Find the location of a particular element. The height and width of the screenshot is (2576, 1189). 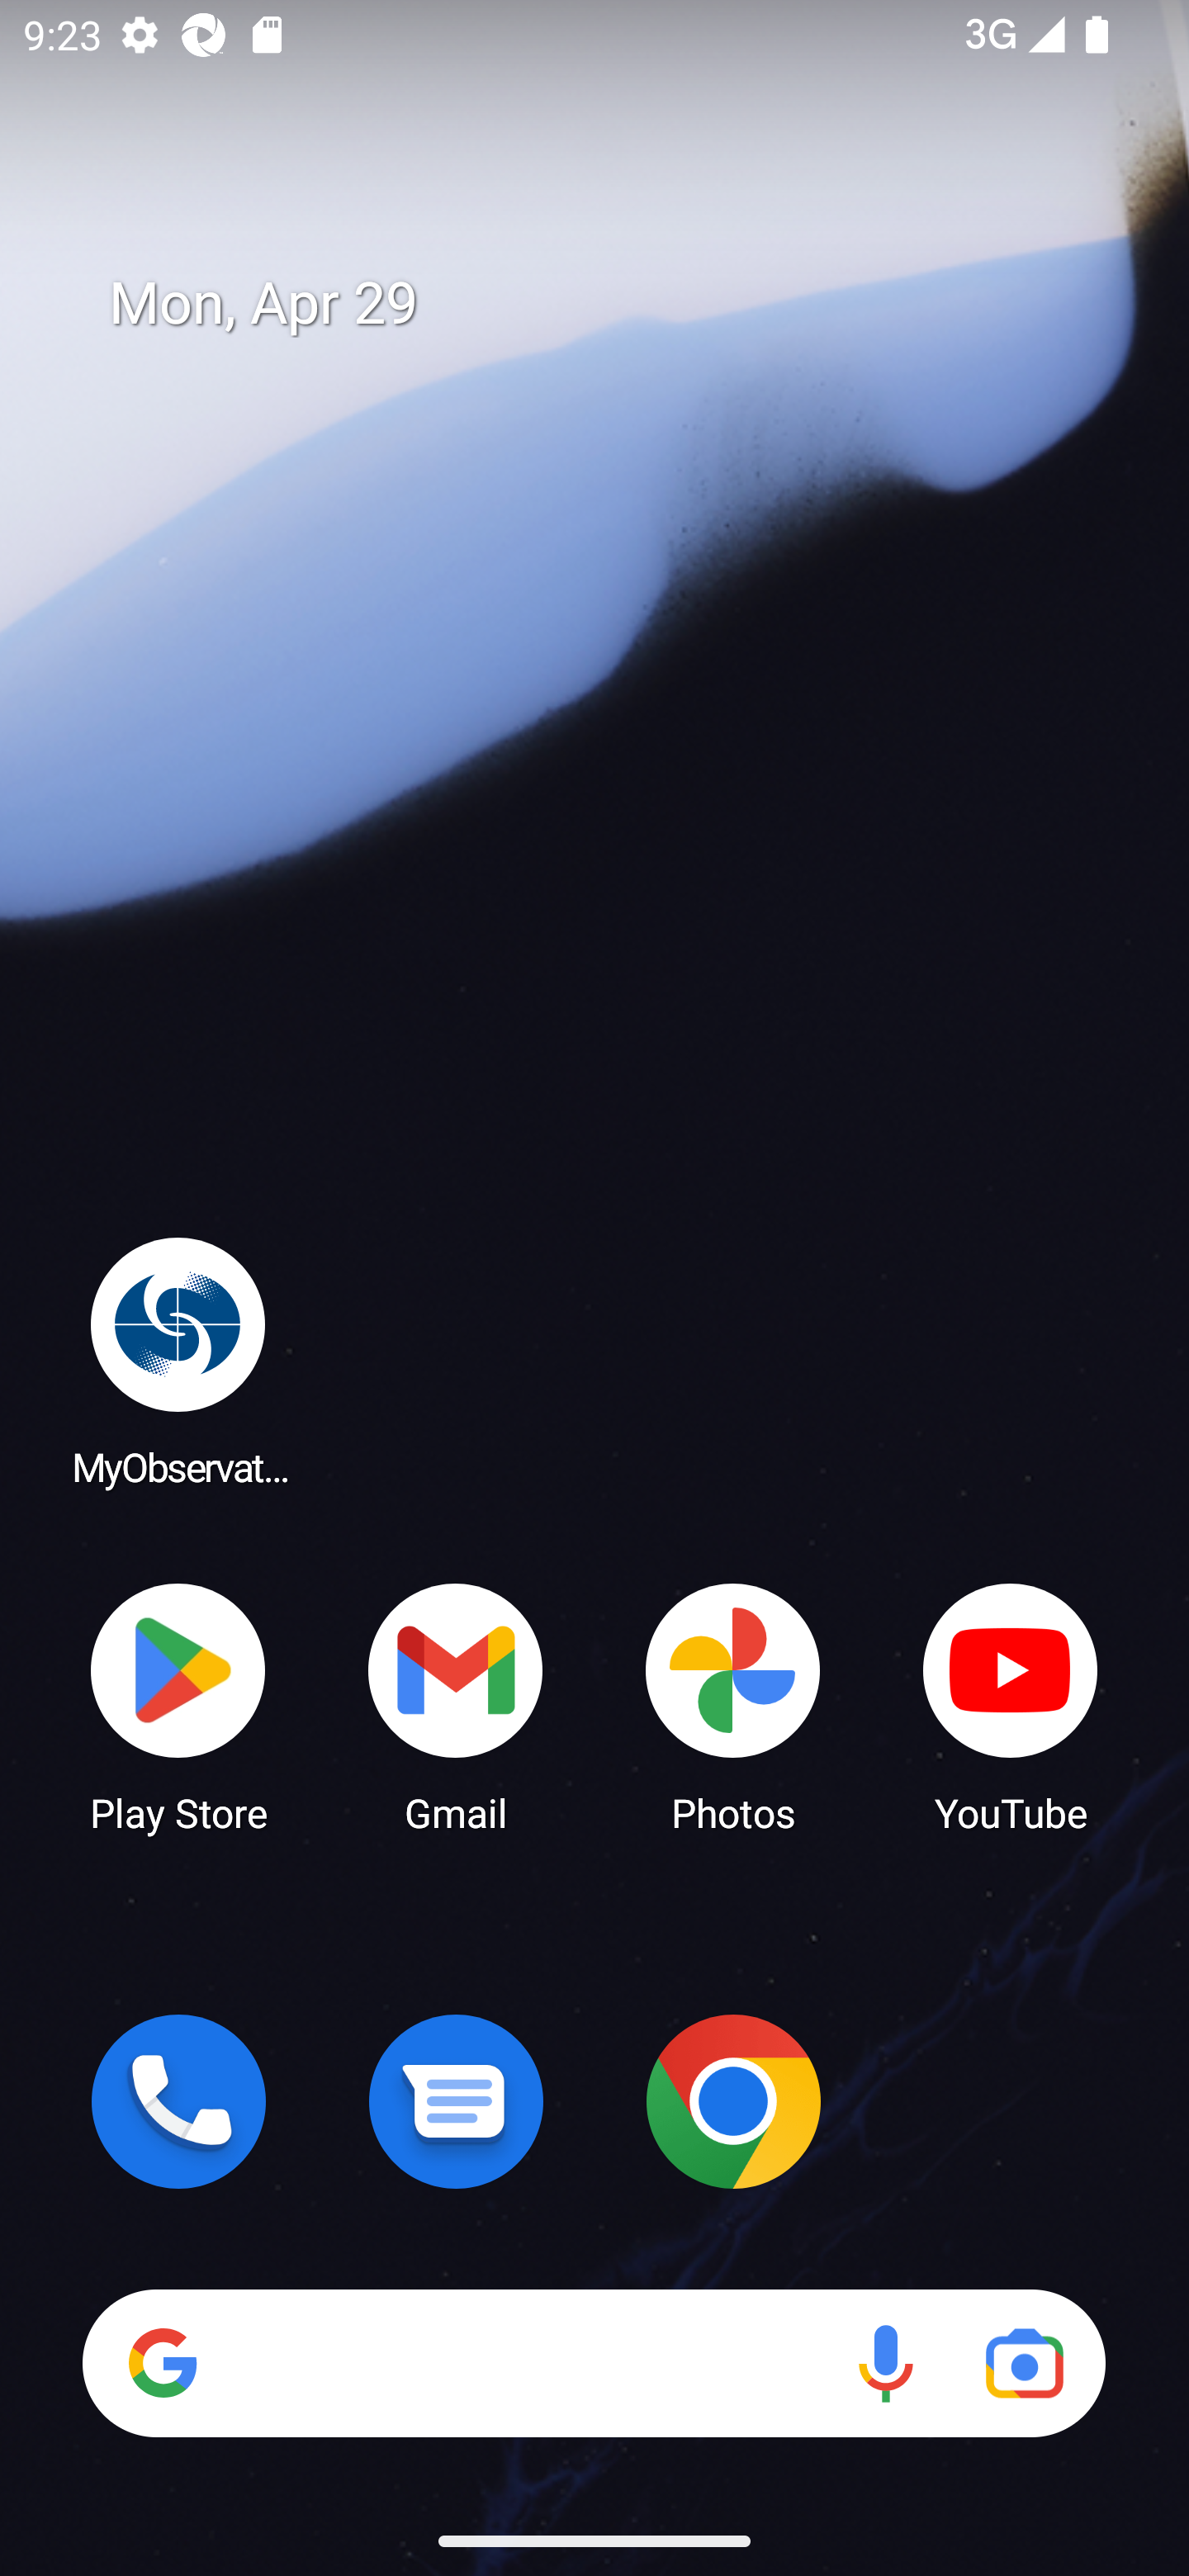

Chrome is located at coordinates (733, 2101).